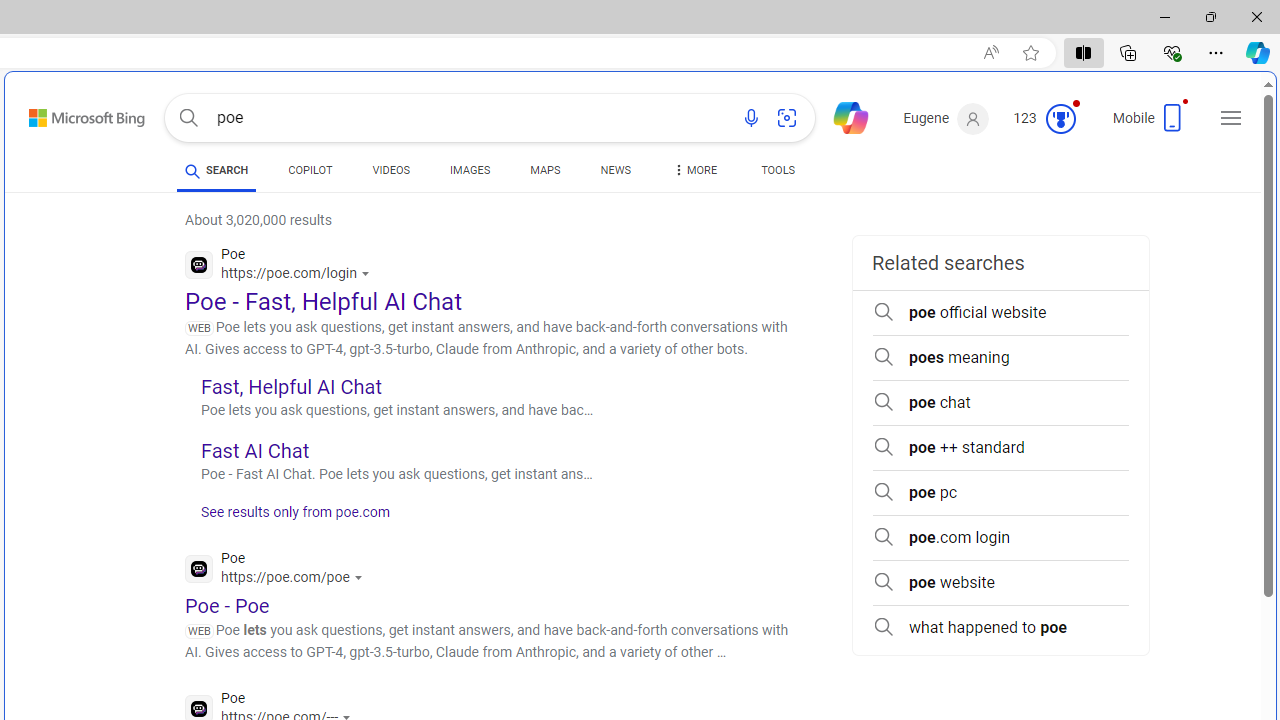  Describe the element at coordinates (1152, 124) in the screenshot. I see `Mobile` at that location.